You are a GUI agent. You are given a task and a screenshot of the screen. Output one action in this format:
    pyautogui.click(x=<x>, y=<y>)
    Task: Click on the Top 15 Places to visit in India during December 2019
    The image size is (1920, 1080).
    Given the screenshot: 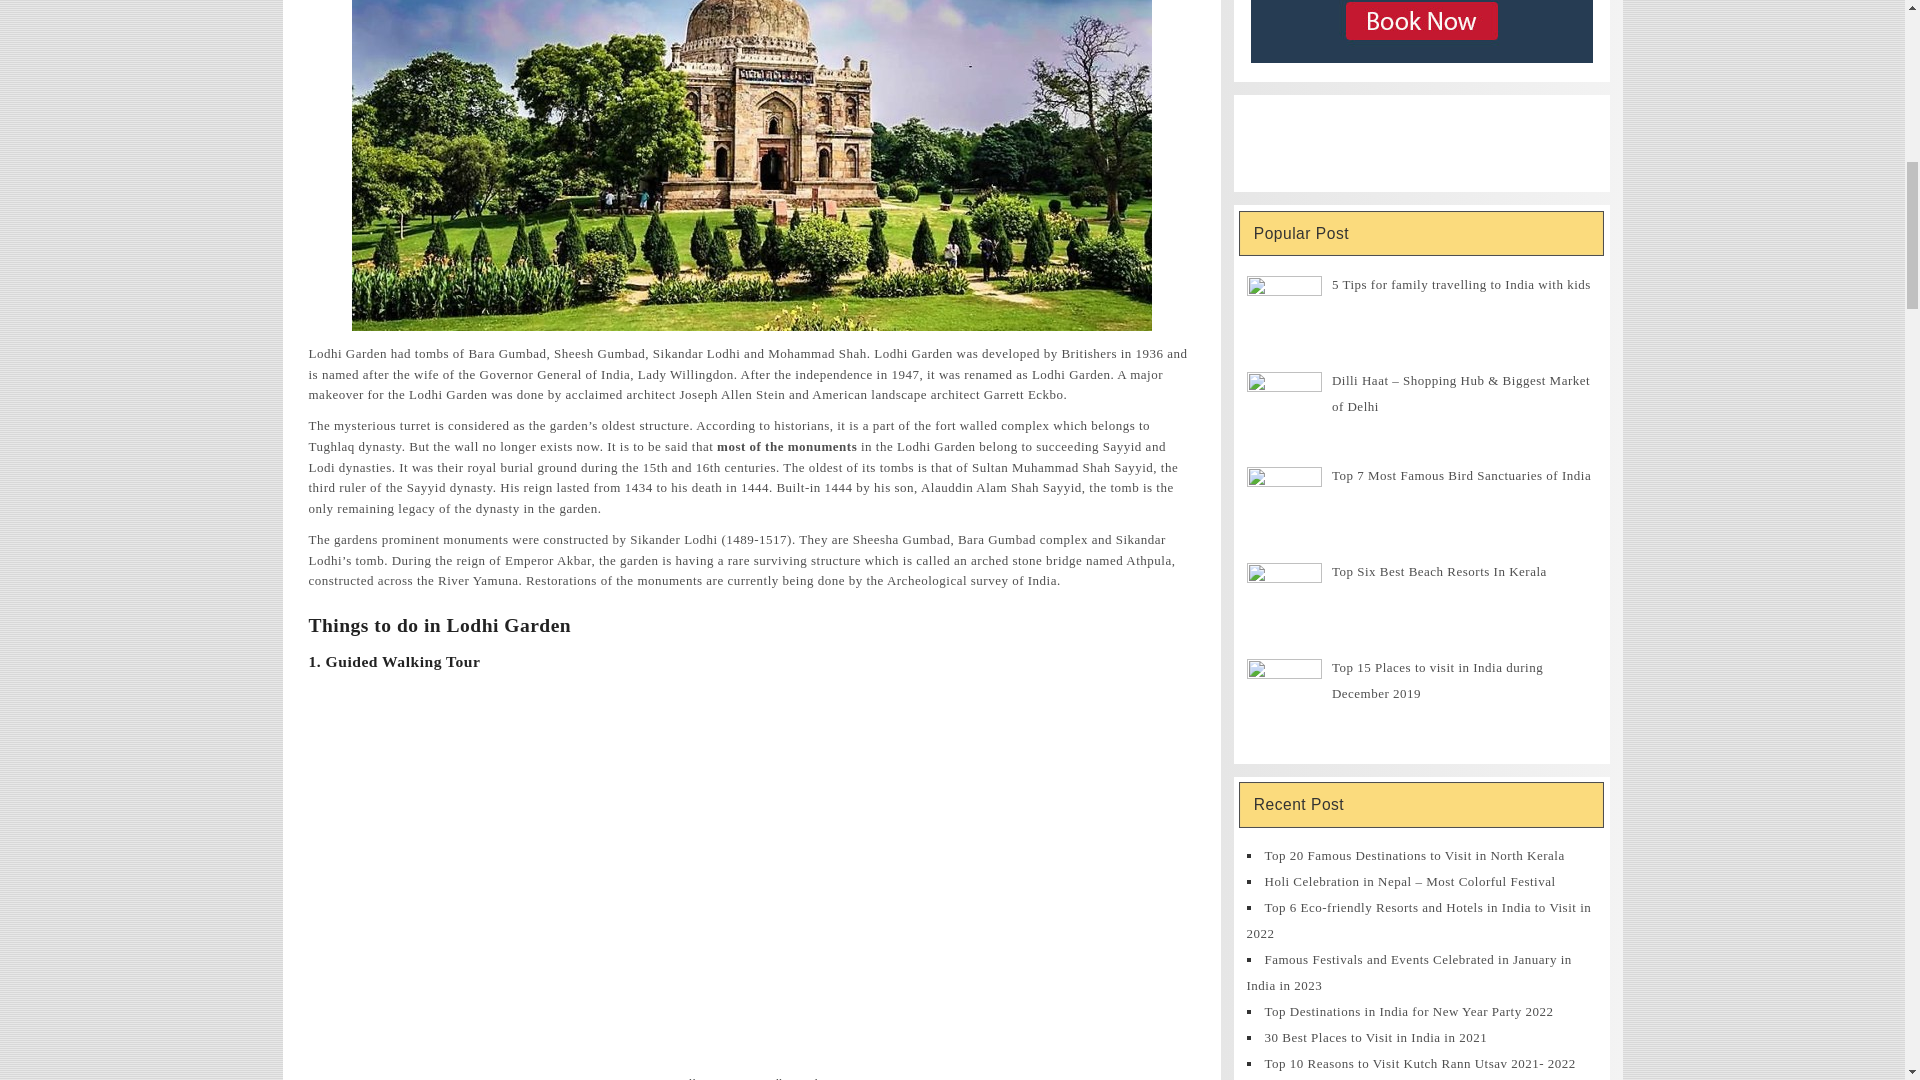 What is the action you would take?
    pyautogui.click(x=1438, y=680)
    